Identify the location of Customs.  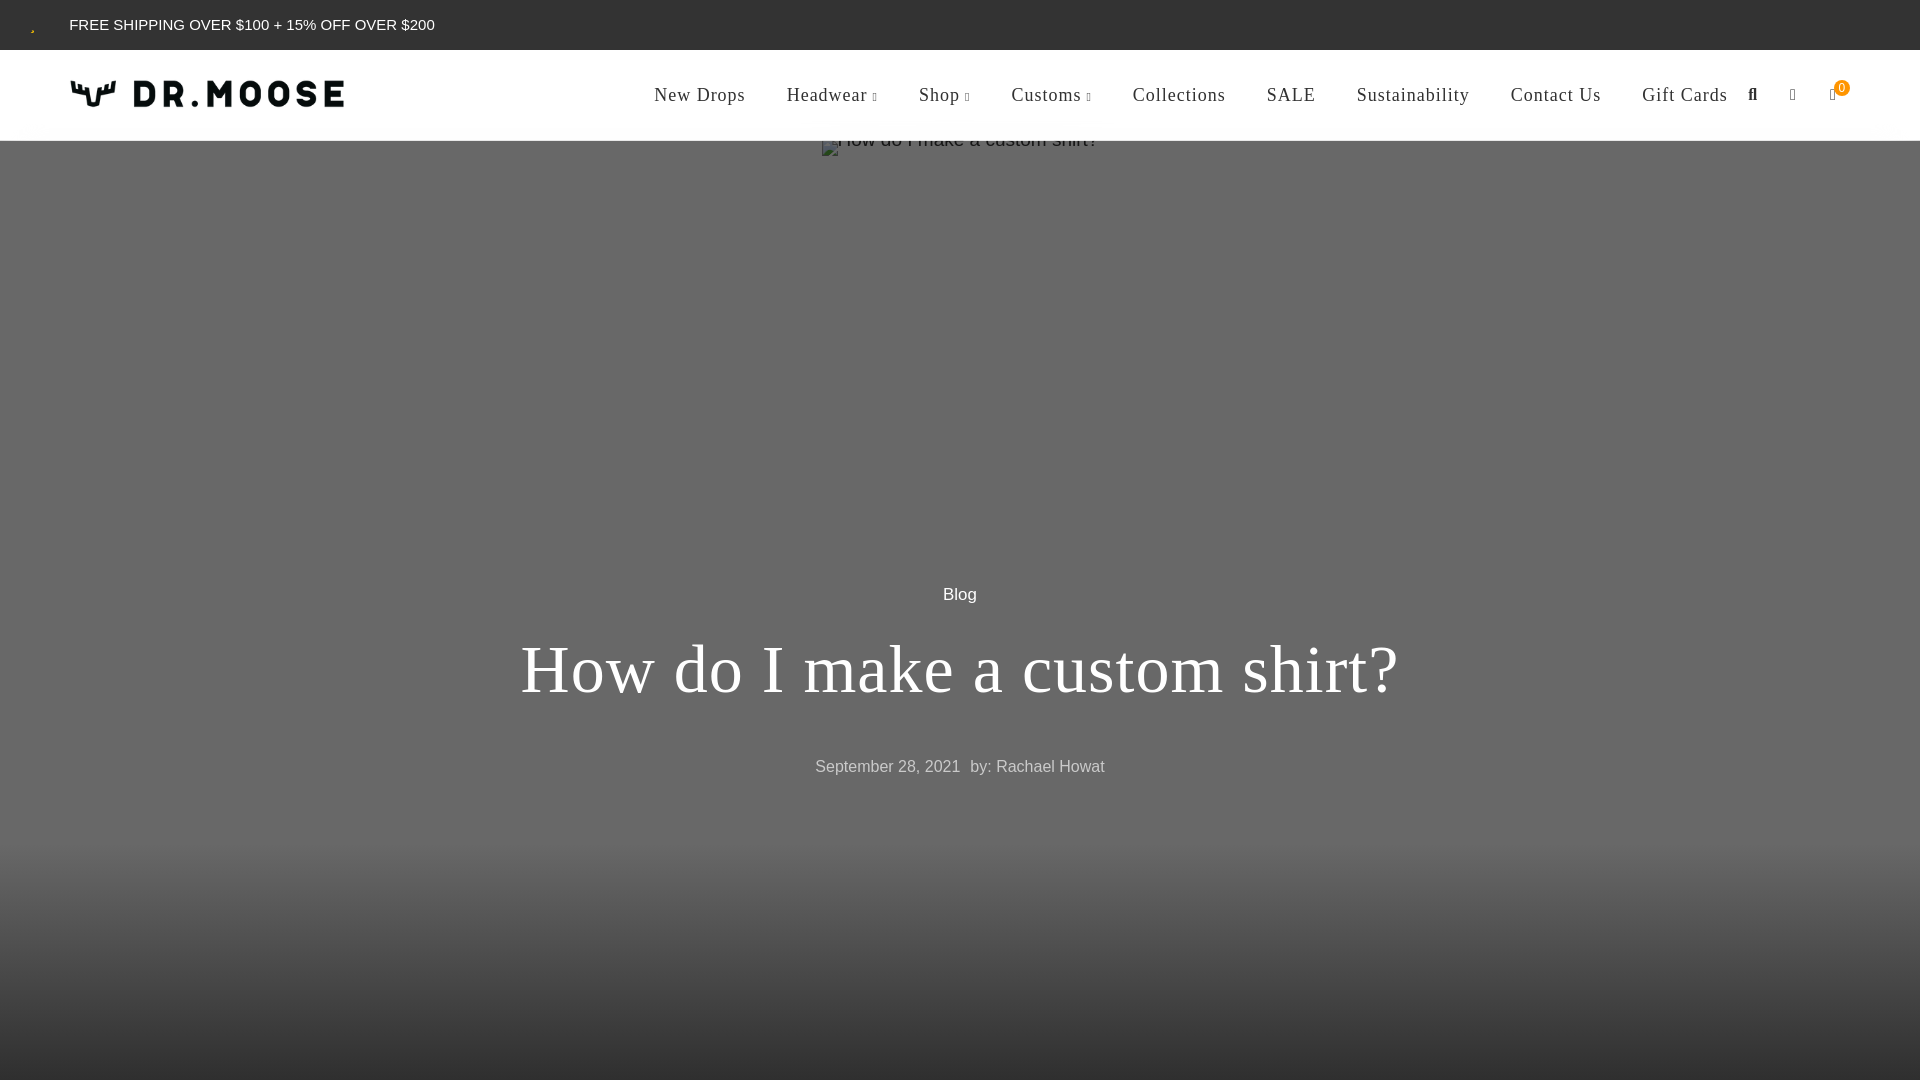
(1051, 95).